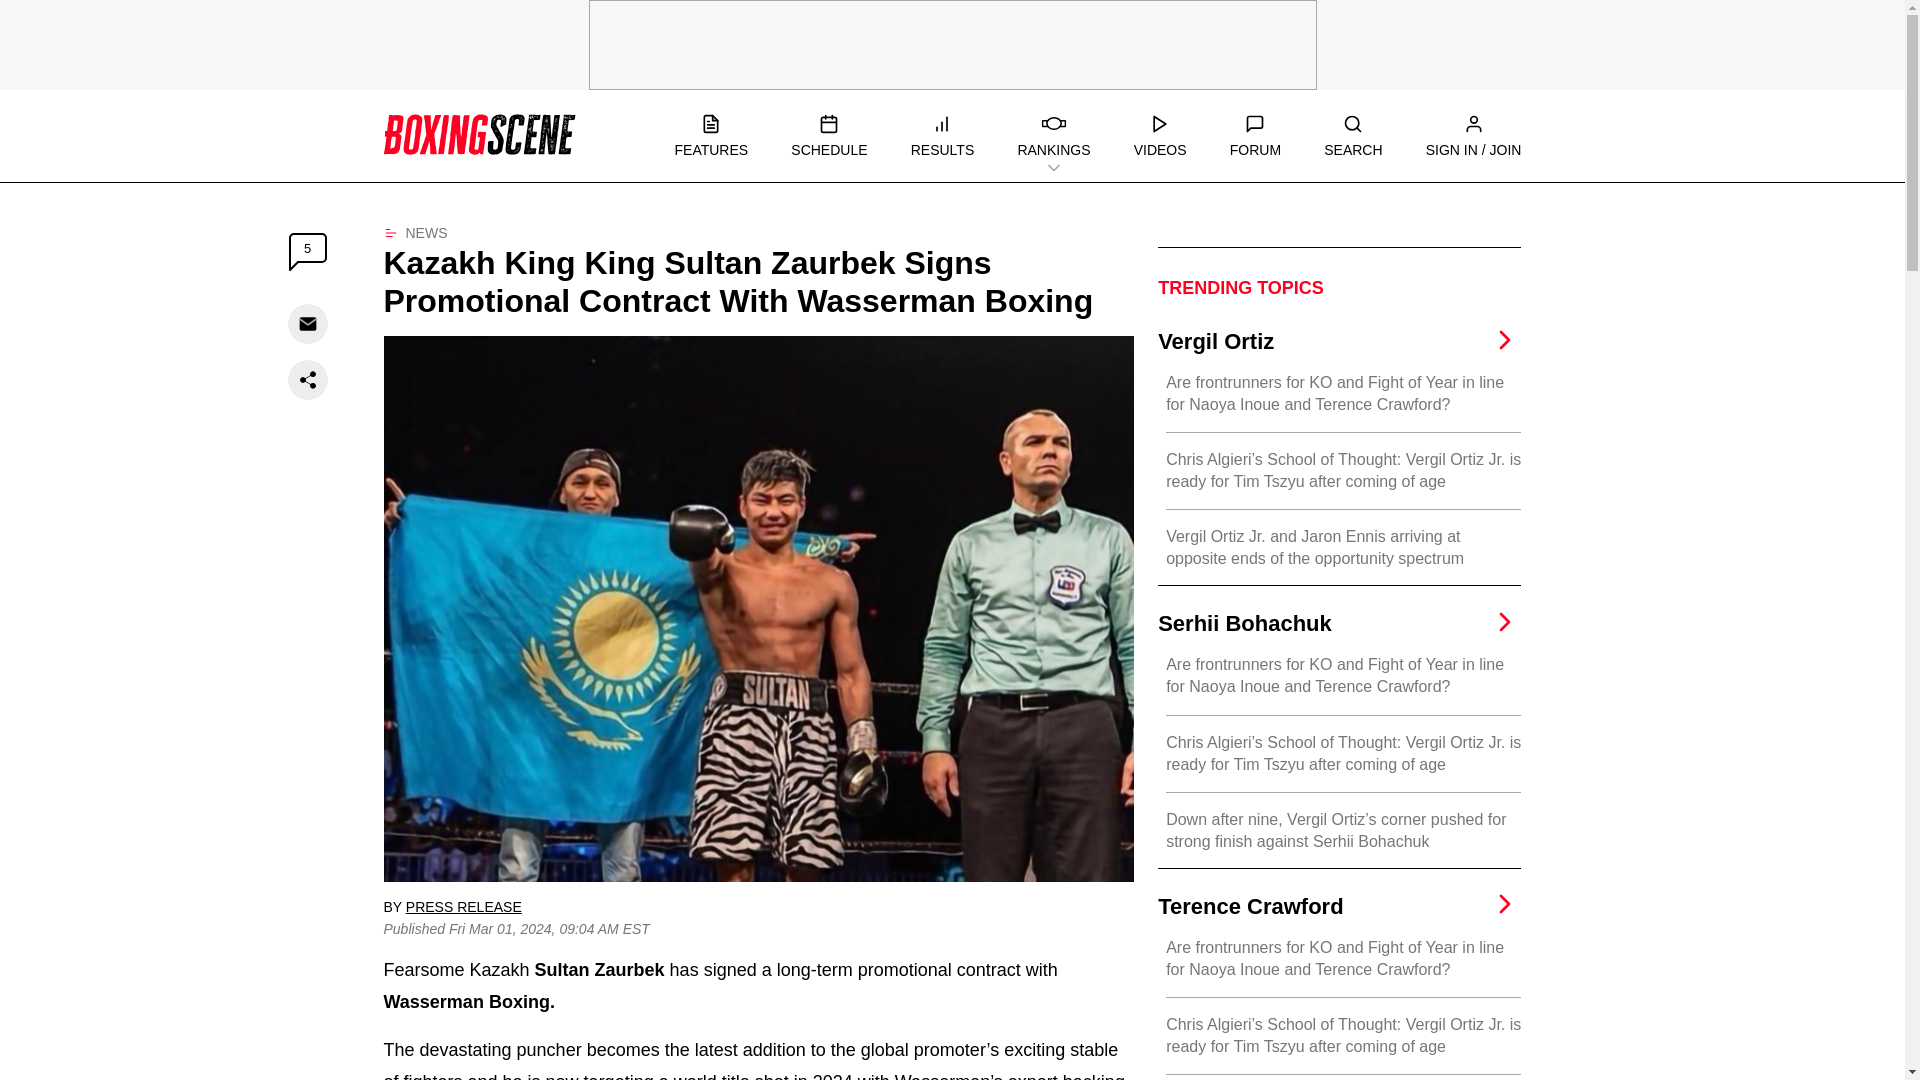 This screenshot has width=1920, height=1080. What do you see at coordinates (942, 136) in the screenshot?
I see `RESULTS` at bounding box center [942, 136].